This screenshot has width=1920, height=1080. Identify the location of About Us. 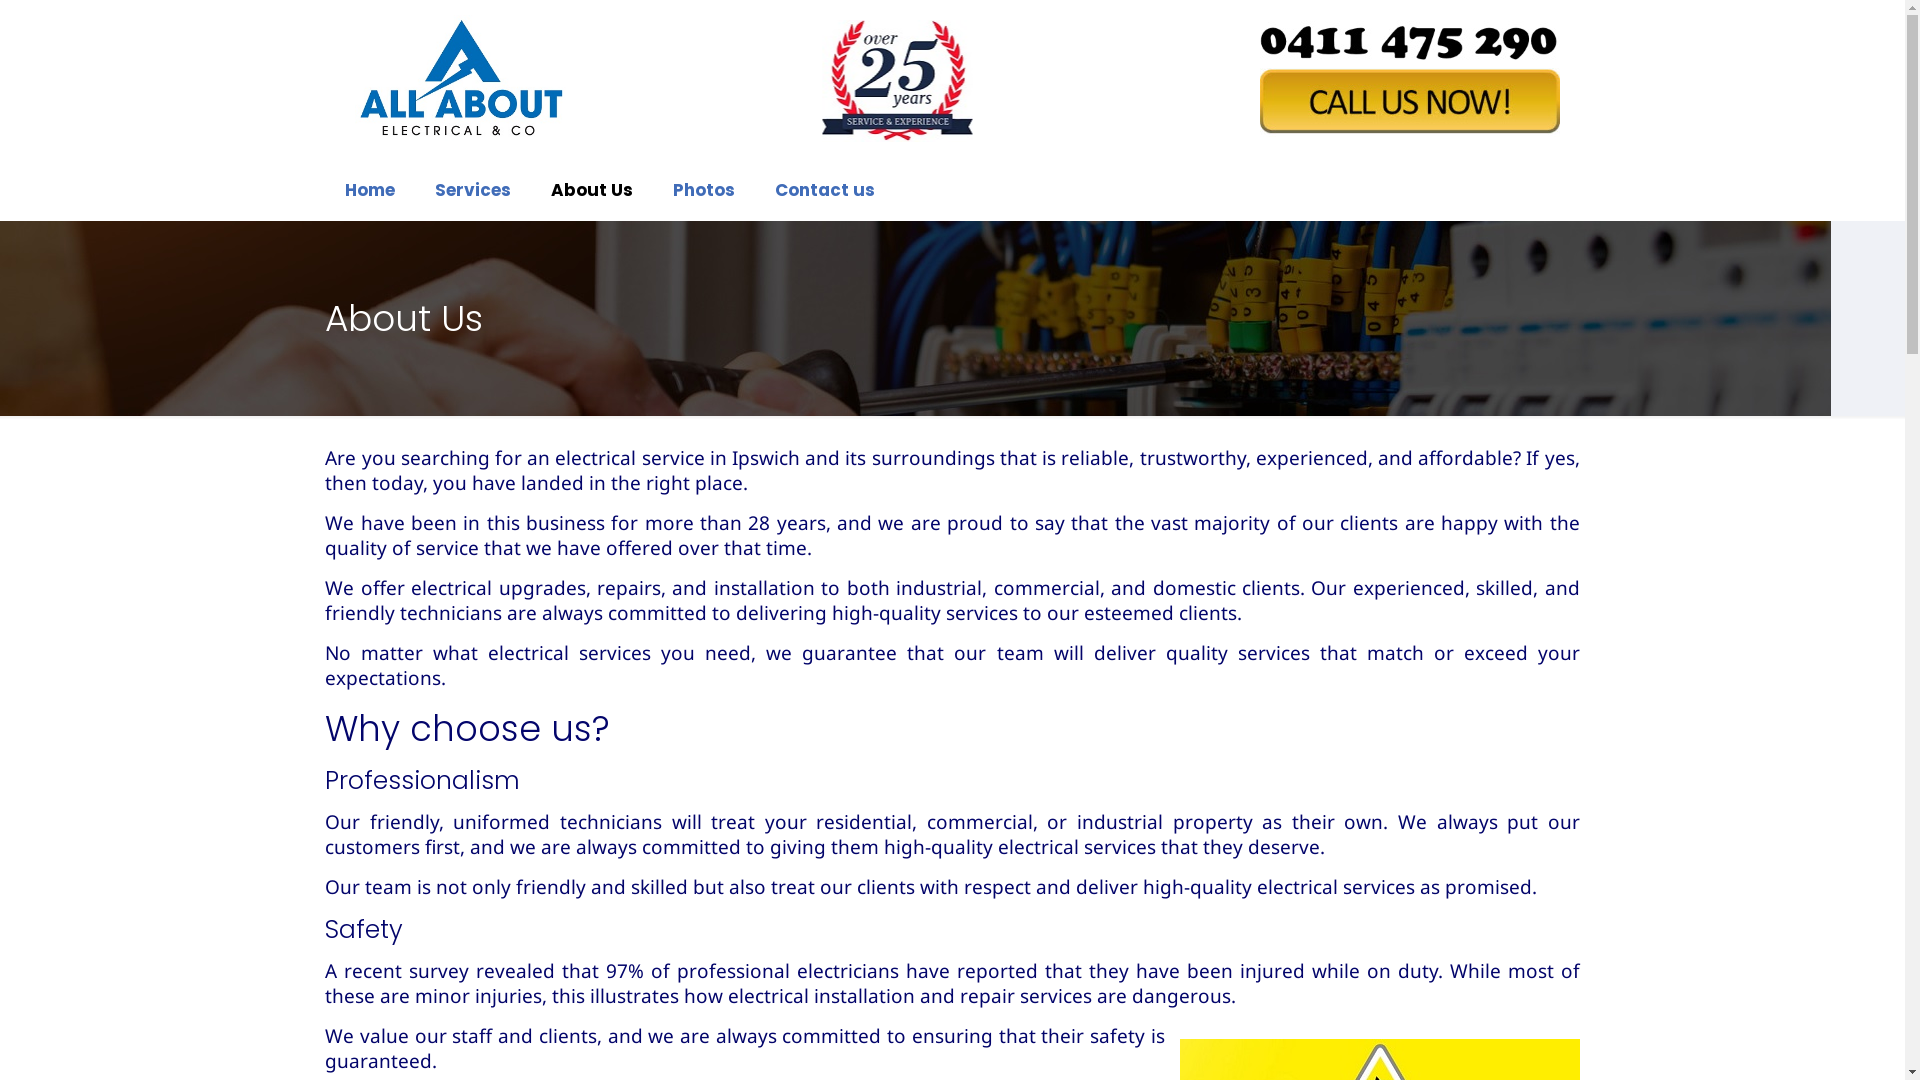
(592, 190).